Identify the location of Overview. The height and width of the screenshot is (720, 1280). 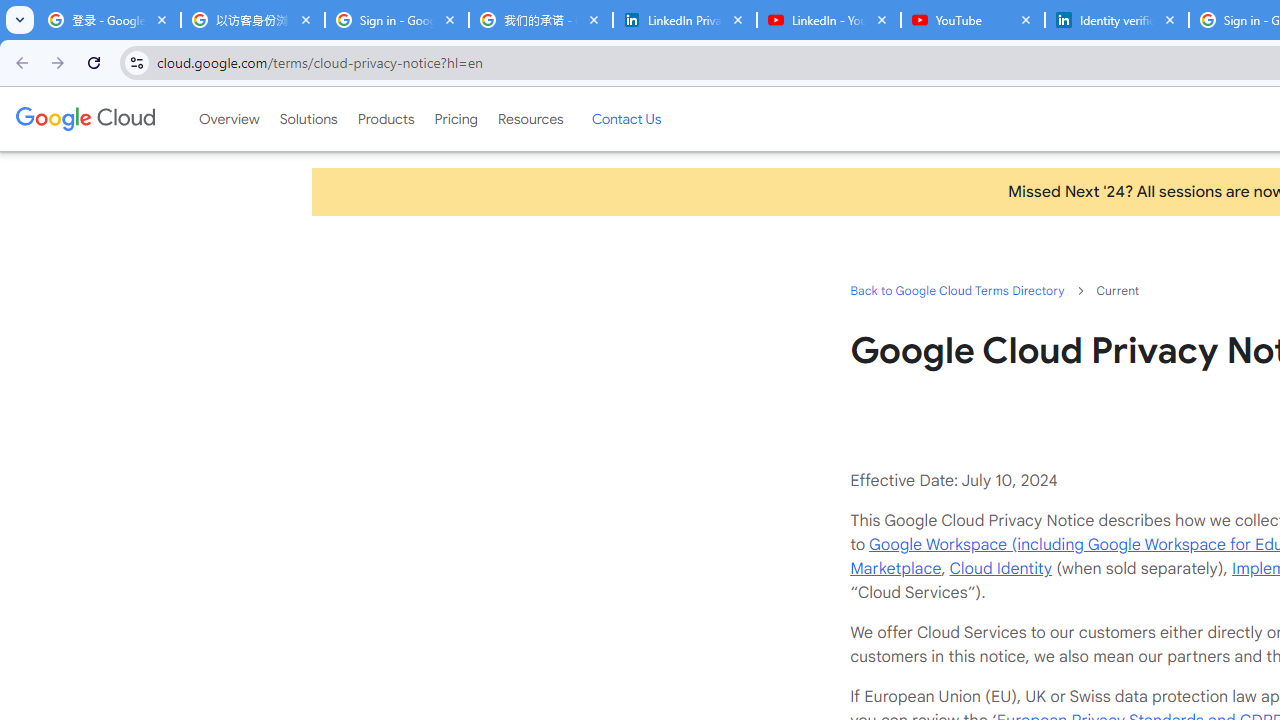
(228, 119).